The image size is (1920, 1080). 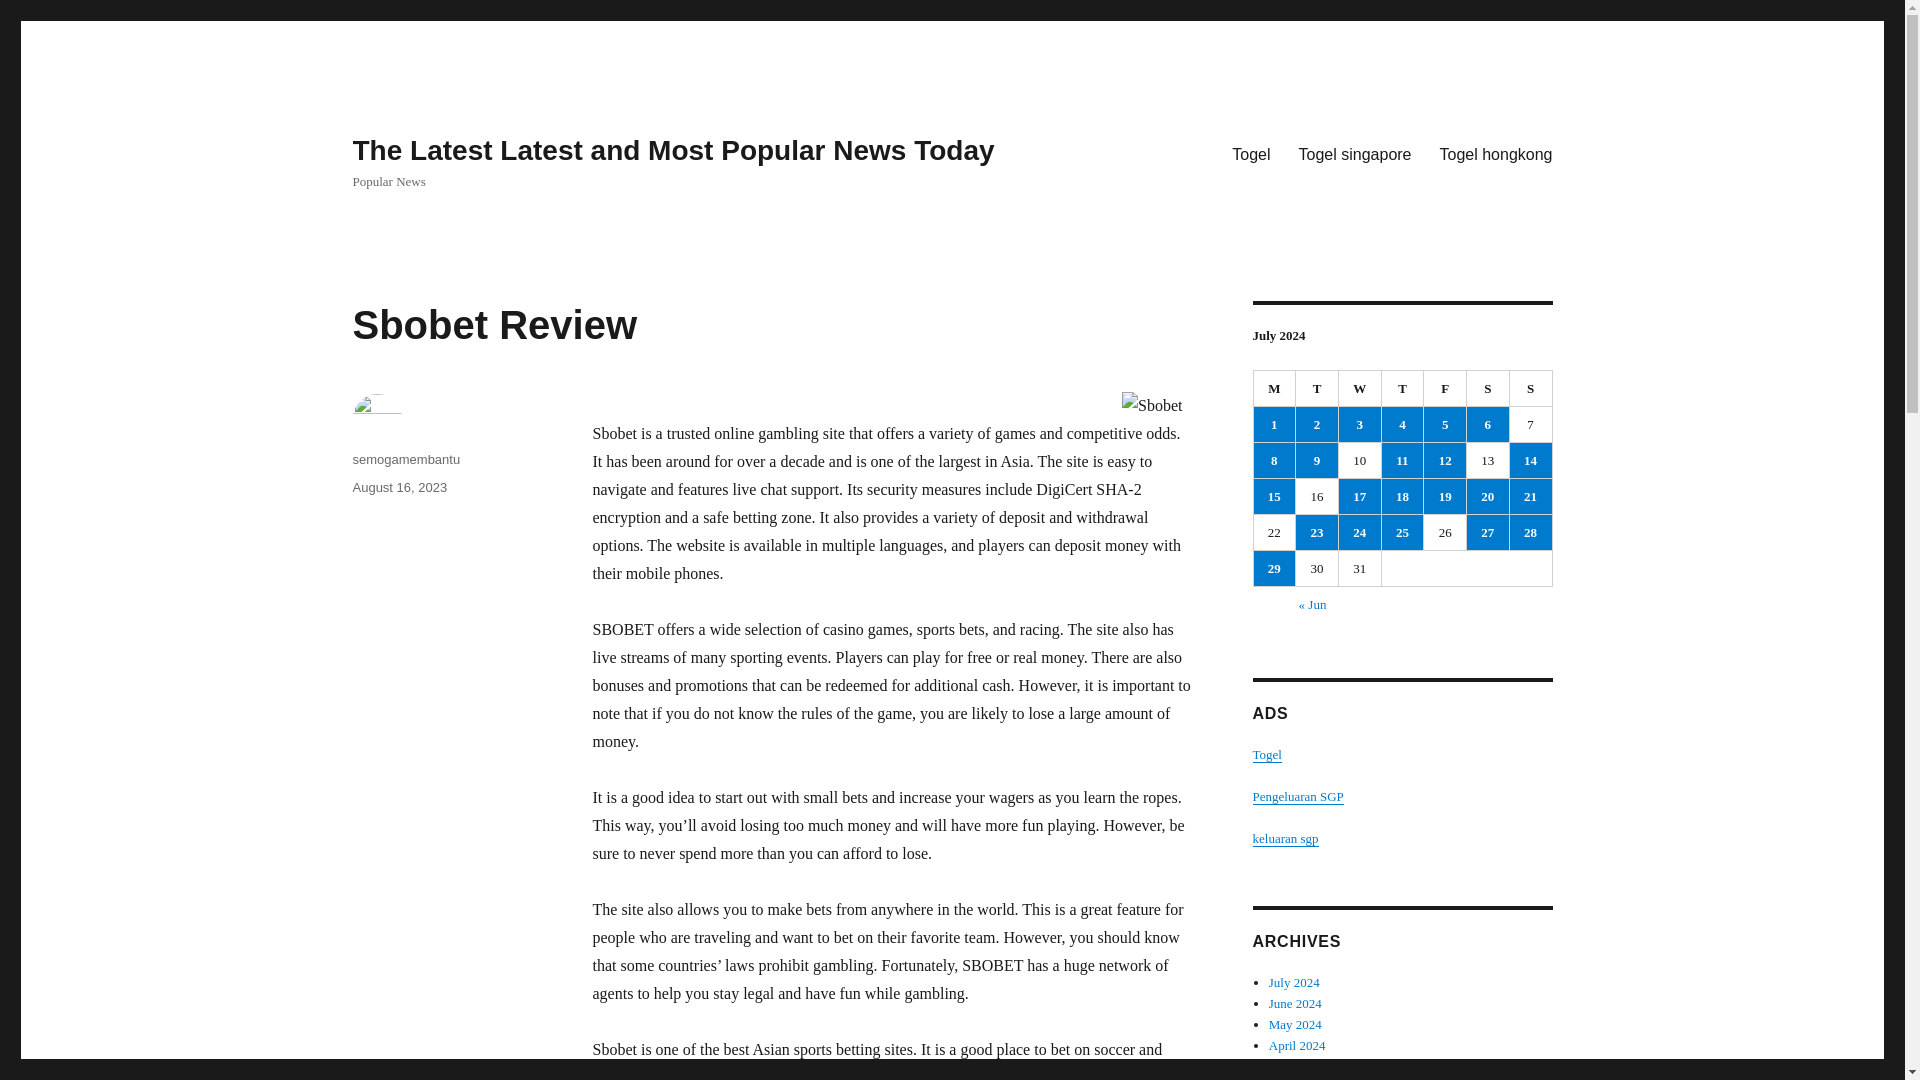 I want to click on 2, so click(x=1317, y=424).